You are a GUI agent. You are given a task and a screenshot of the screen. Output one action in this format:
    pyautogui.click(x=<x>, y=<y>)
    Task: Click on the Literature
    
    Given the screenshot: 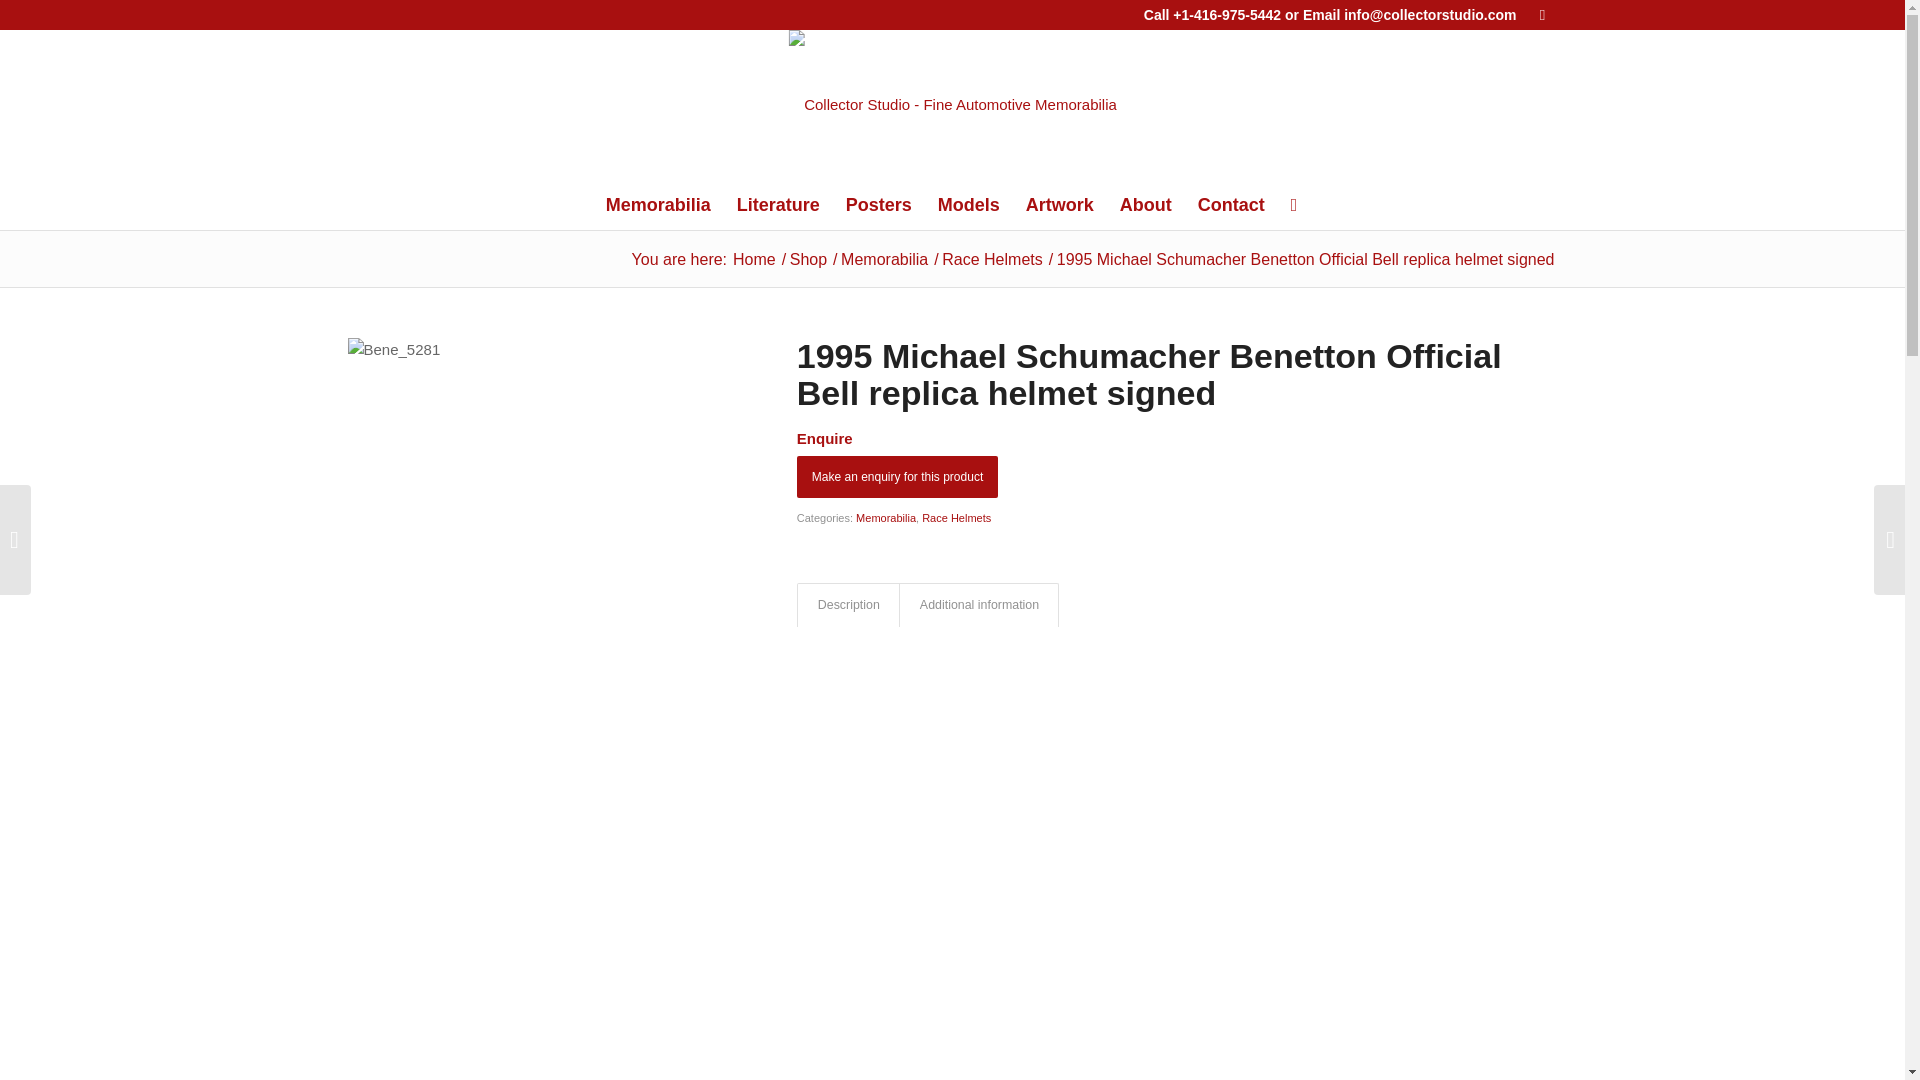 What is the action you would take?
    pyautogui.click(x=778, y=205)
    